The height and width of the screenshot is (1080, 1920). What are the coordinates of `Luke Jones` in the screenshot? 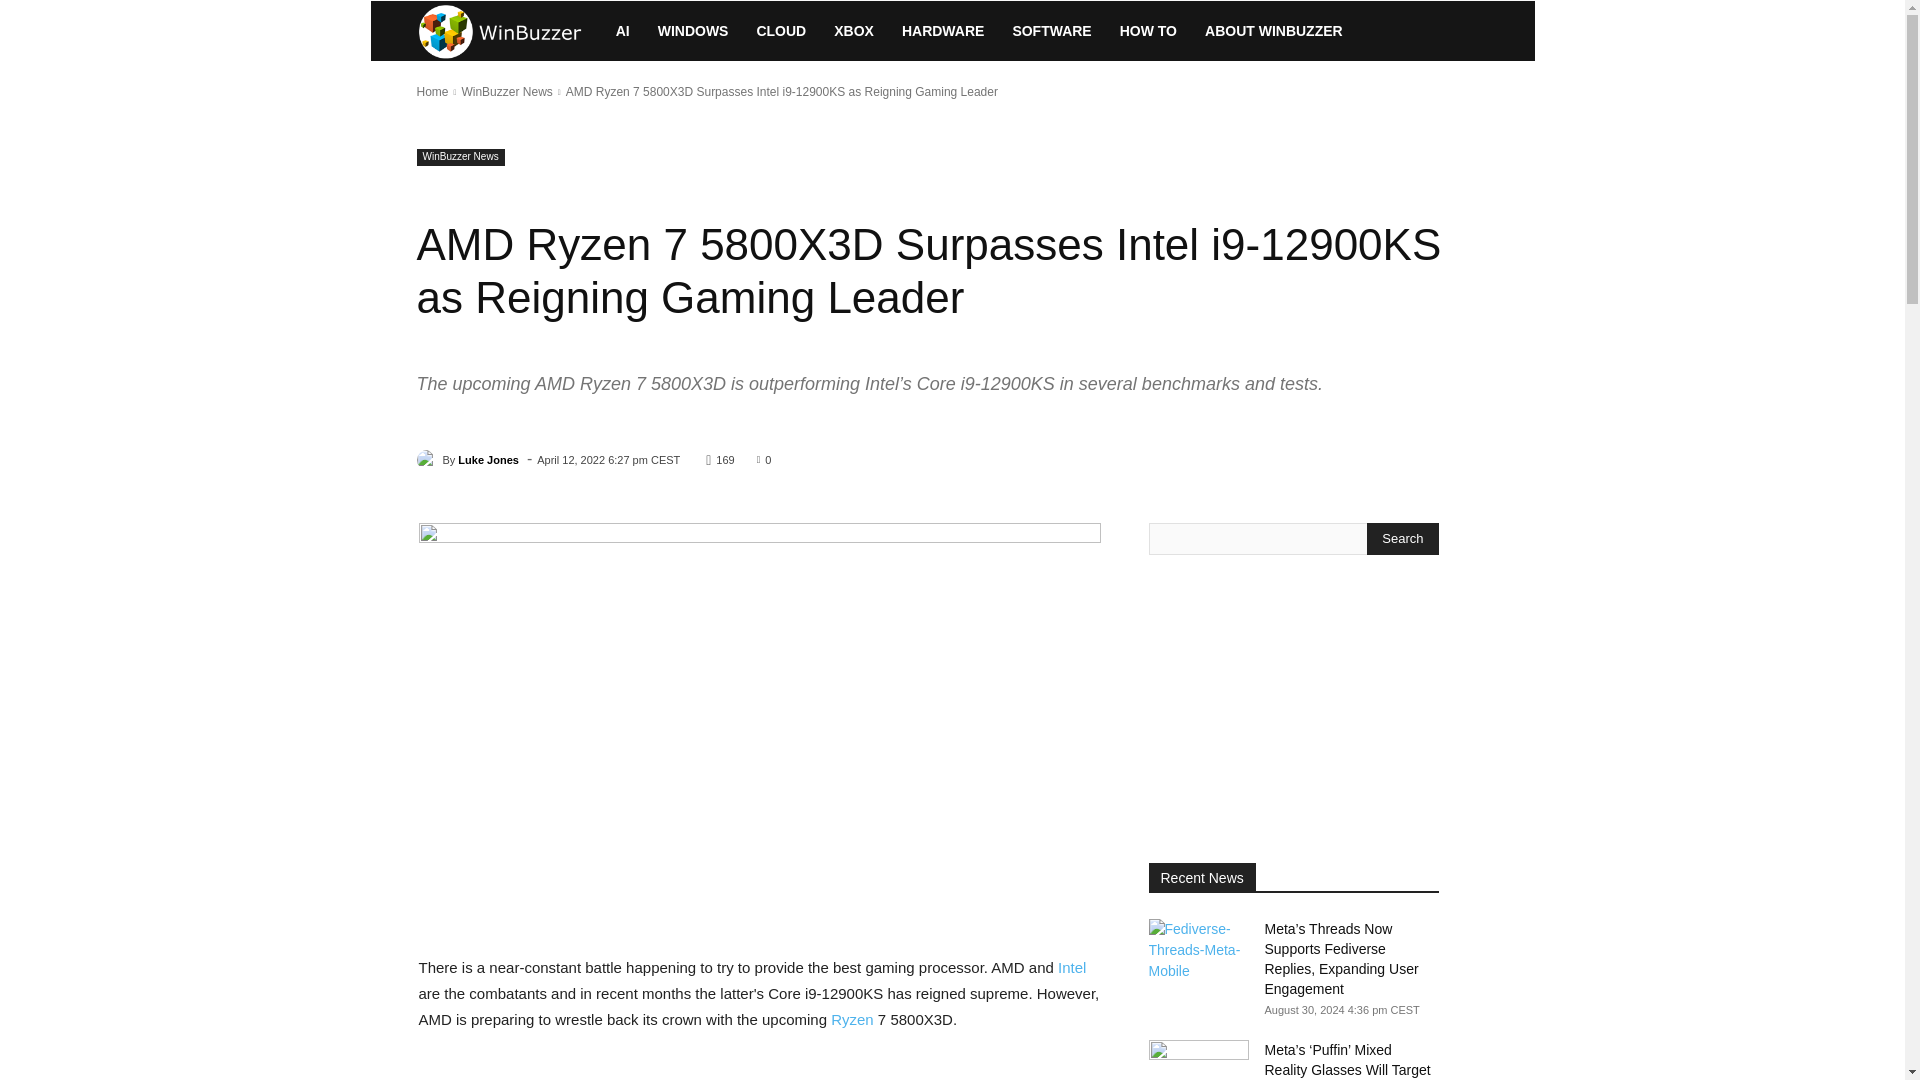 It's located at (428, 460).